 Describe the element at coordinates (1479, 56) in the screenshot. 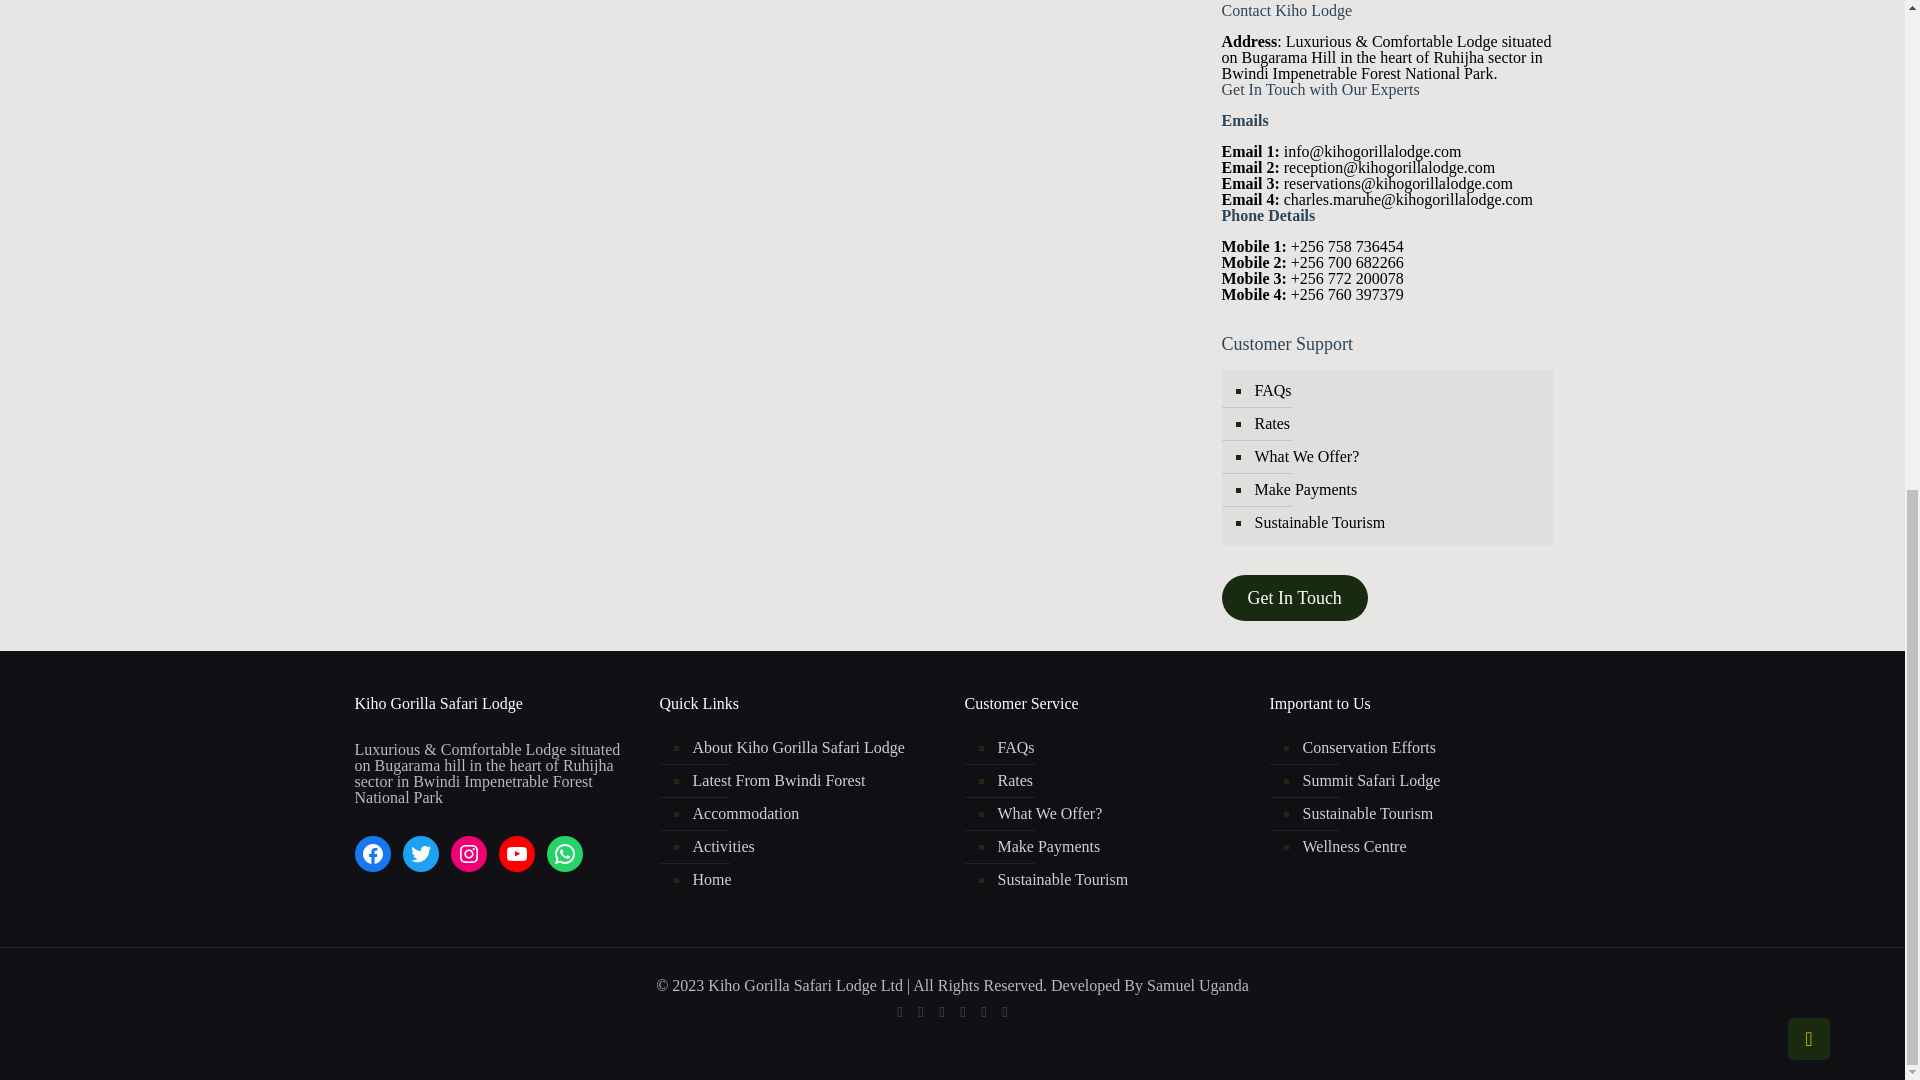

I see `Ruhijha sector` at that location.